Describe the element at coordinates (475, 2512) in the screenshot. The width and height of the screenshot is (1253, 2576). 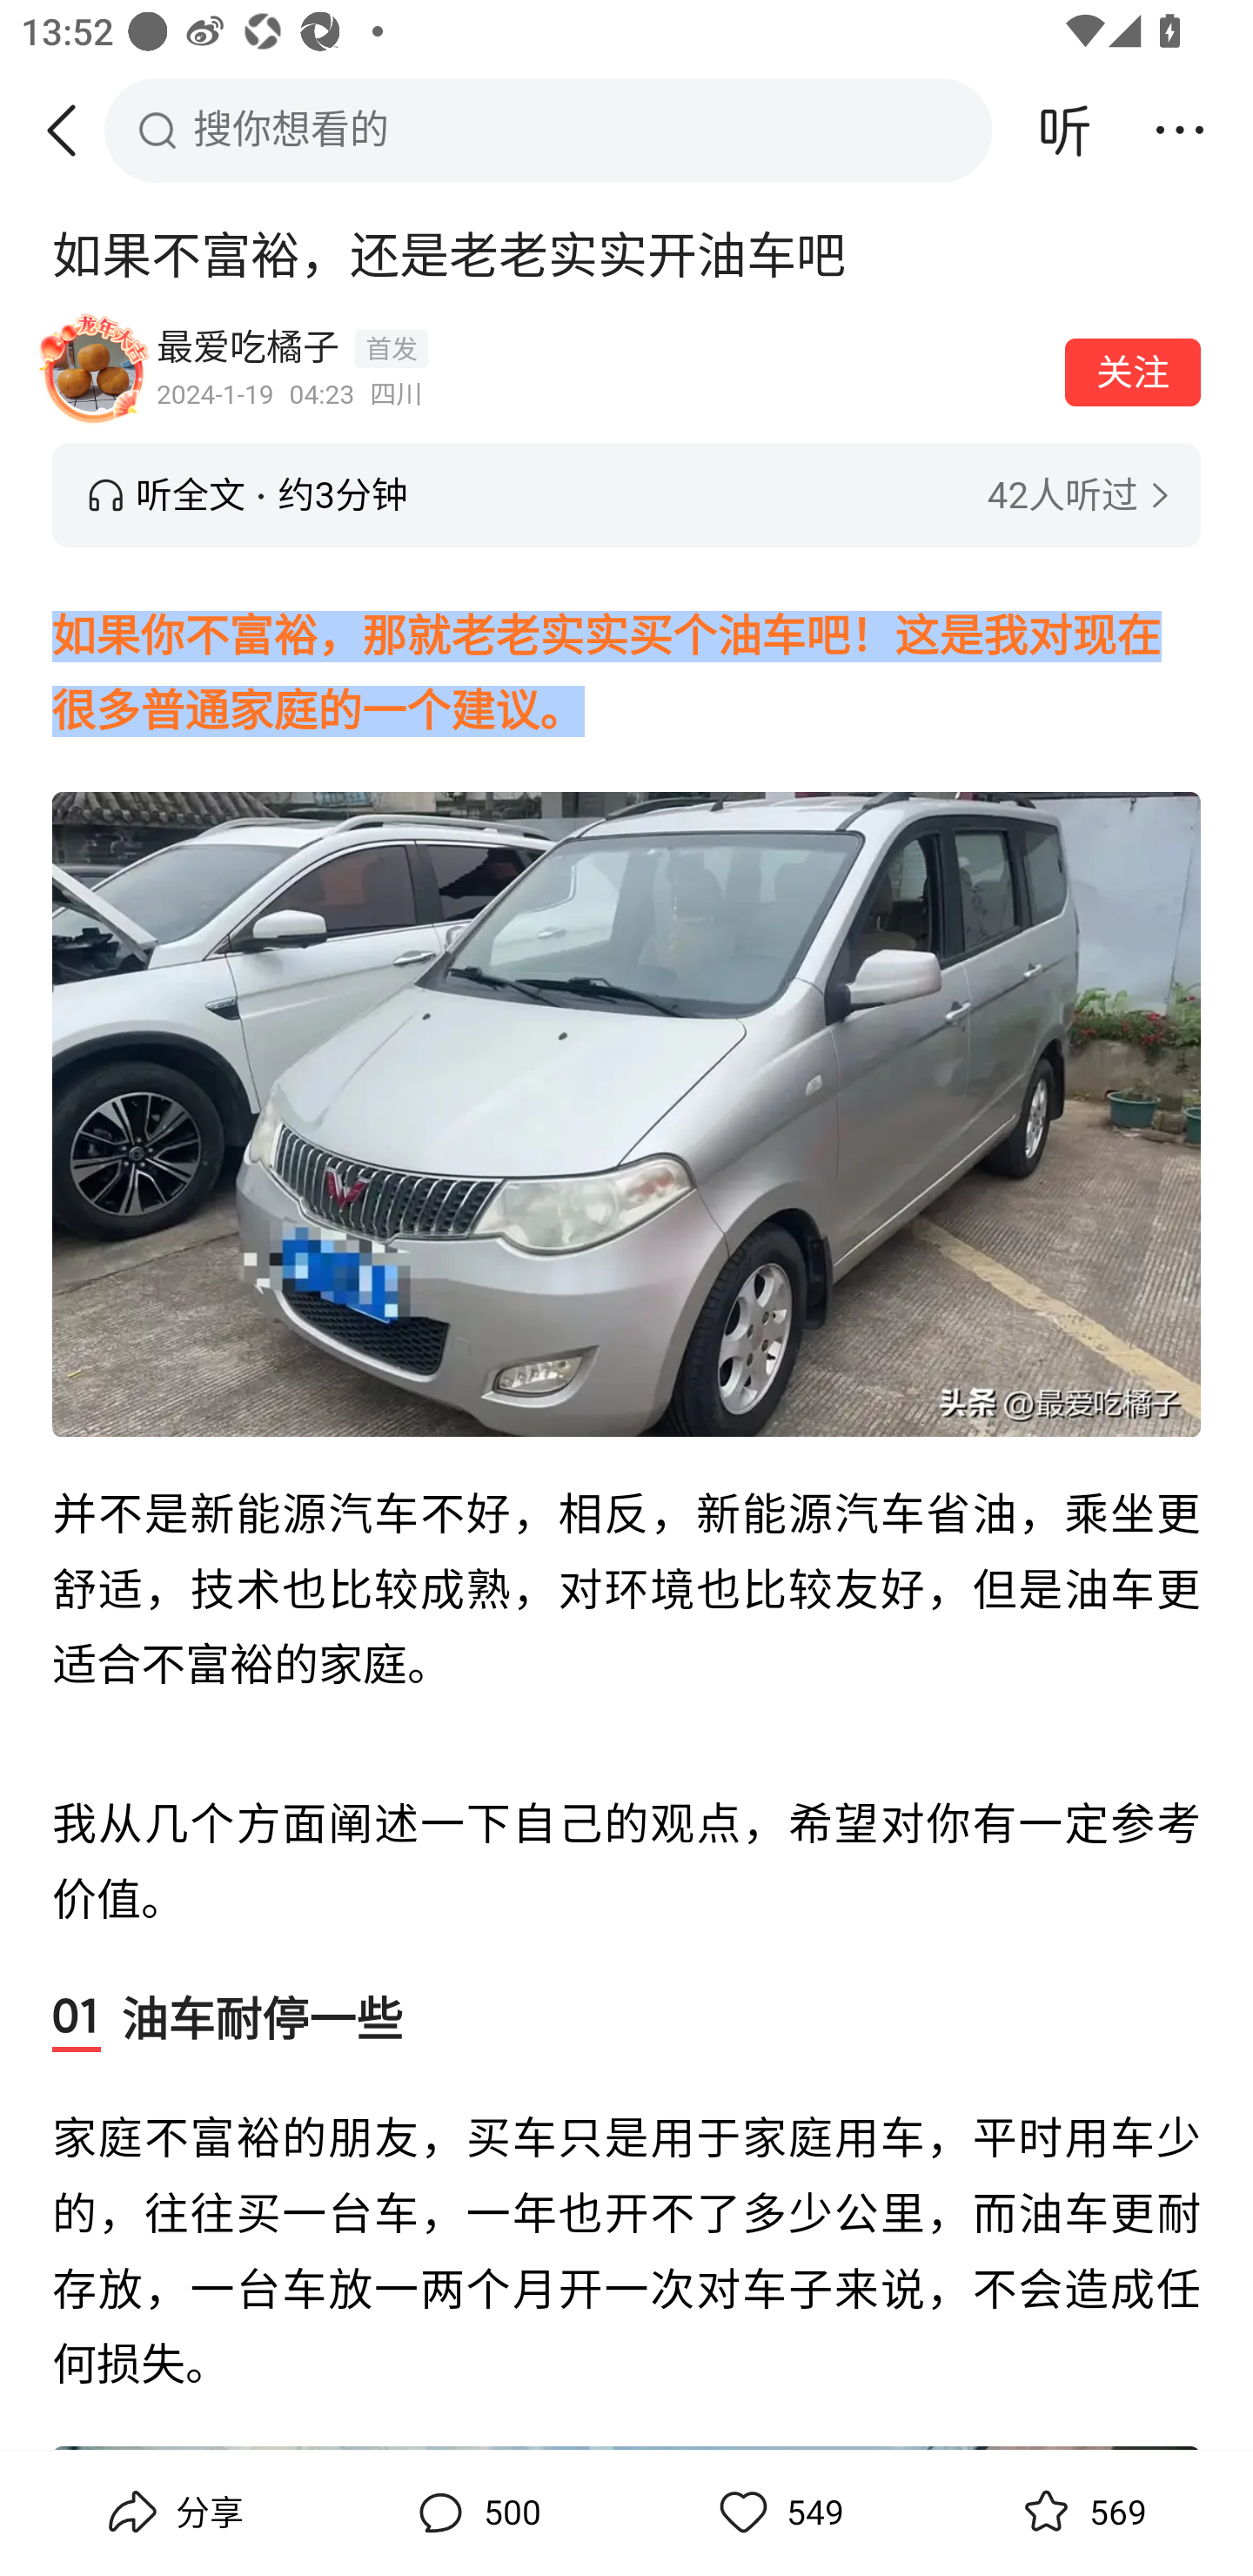
I see `评论,500 500` at that location.